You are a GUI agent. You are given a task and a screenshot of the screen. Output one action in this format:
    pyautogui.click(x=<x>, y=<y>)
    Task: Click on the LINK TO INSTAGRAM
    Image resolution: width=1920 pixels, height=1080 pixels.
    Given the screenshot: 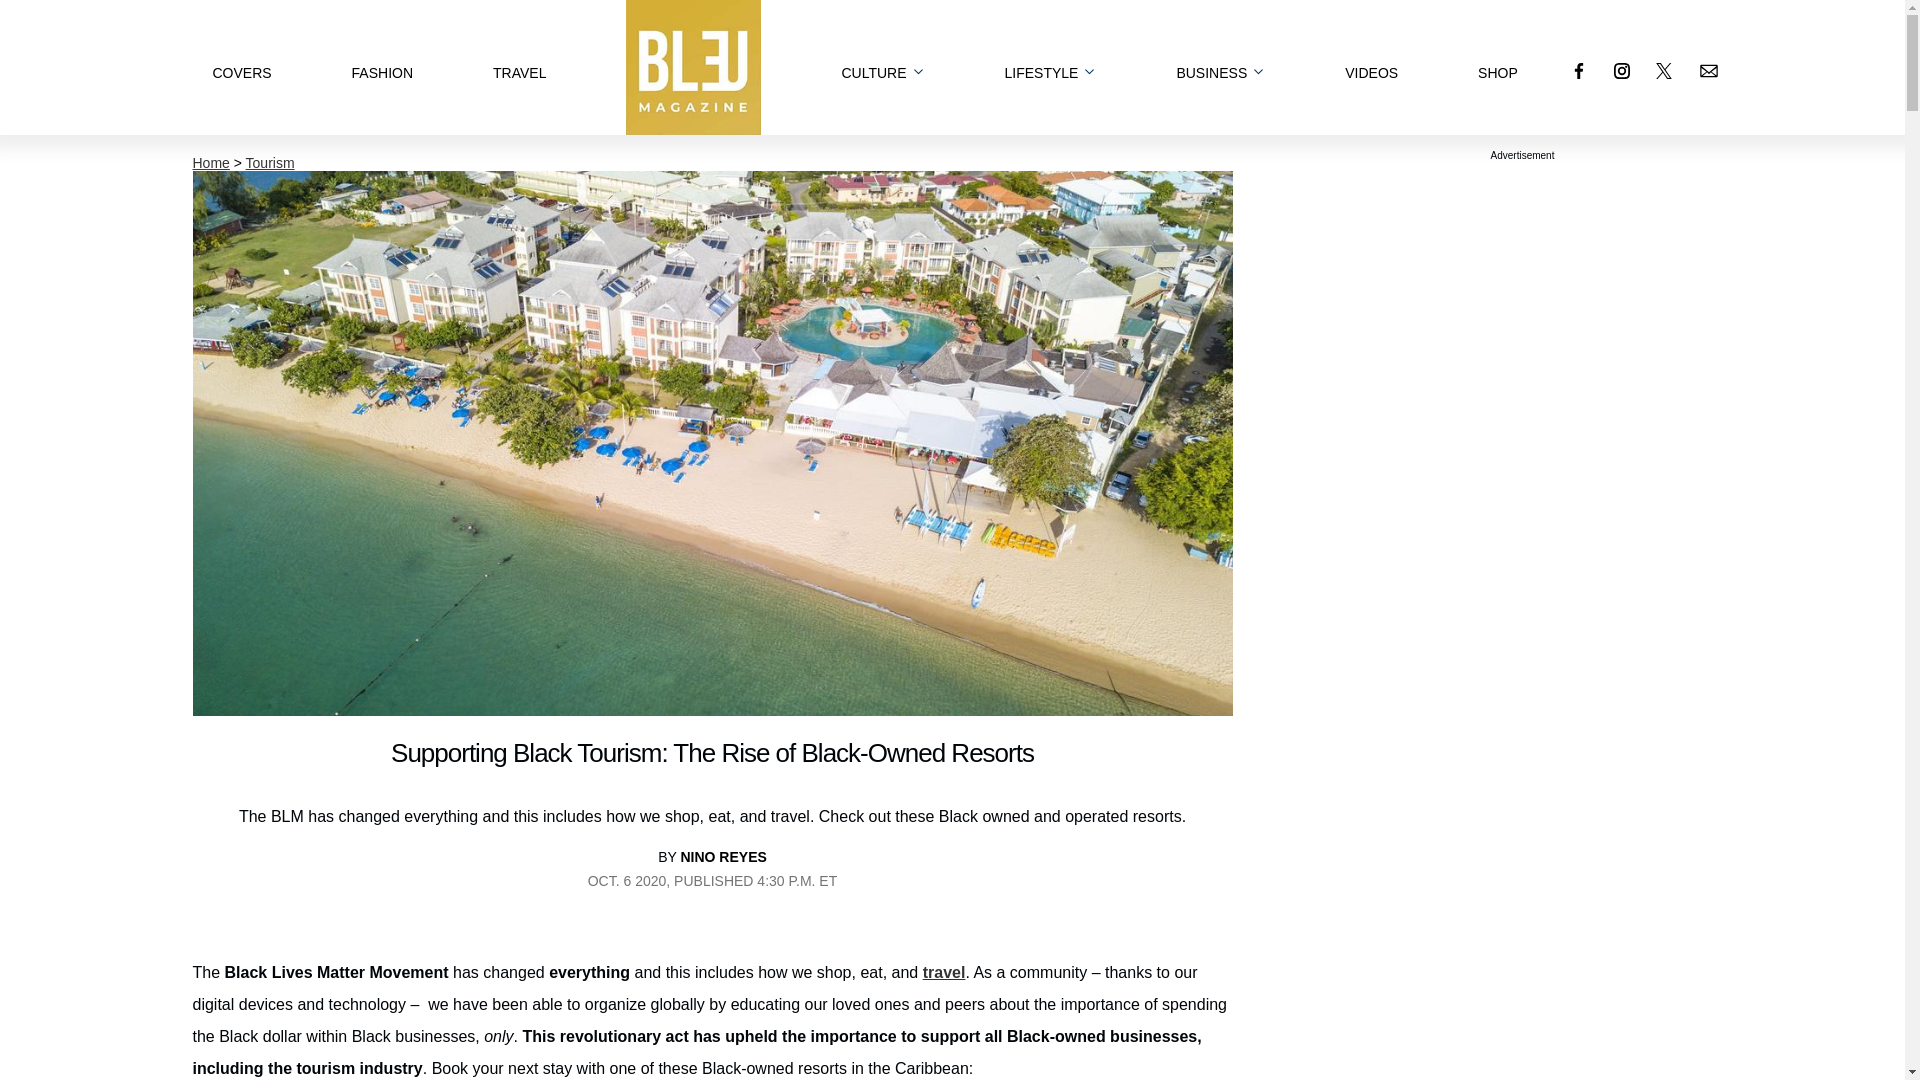 What is the action you would take?
    pyautogui.click(x=1622, y=70)
    